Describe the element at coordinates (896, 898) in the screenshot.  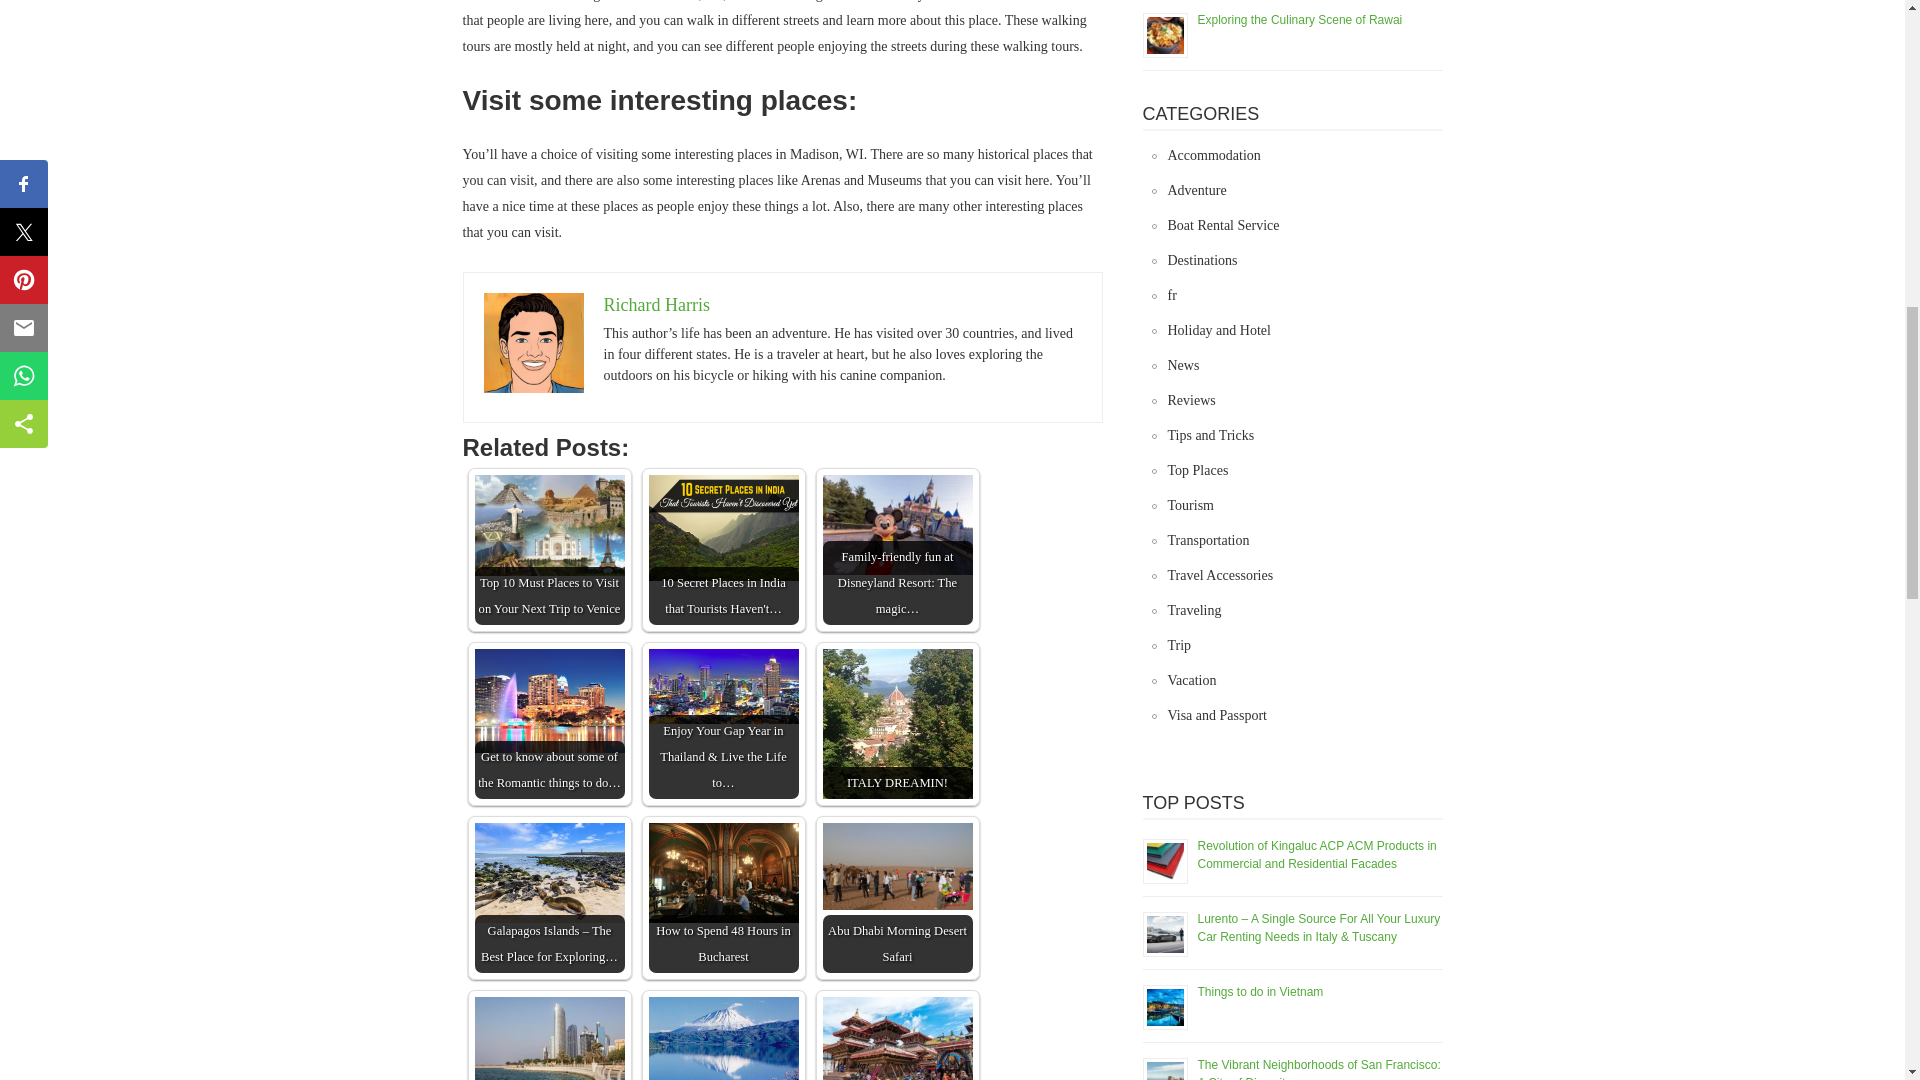
I see `Abu Dhabi Morning Desert Safari` at that location.